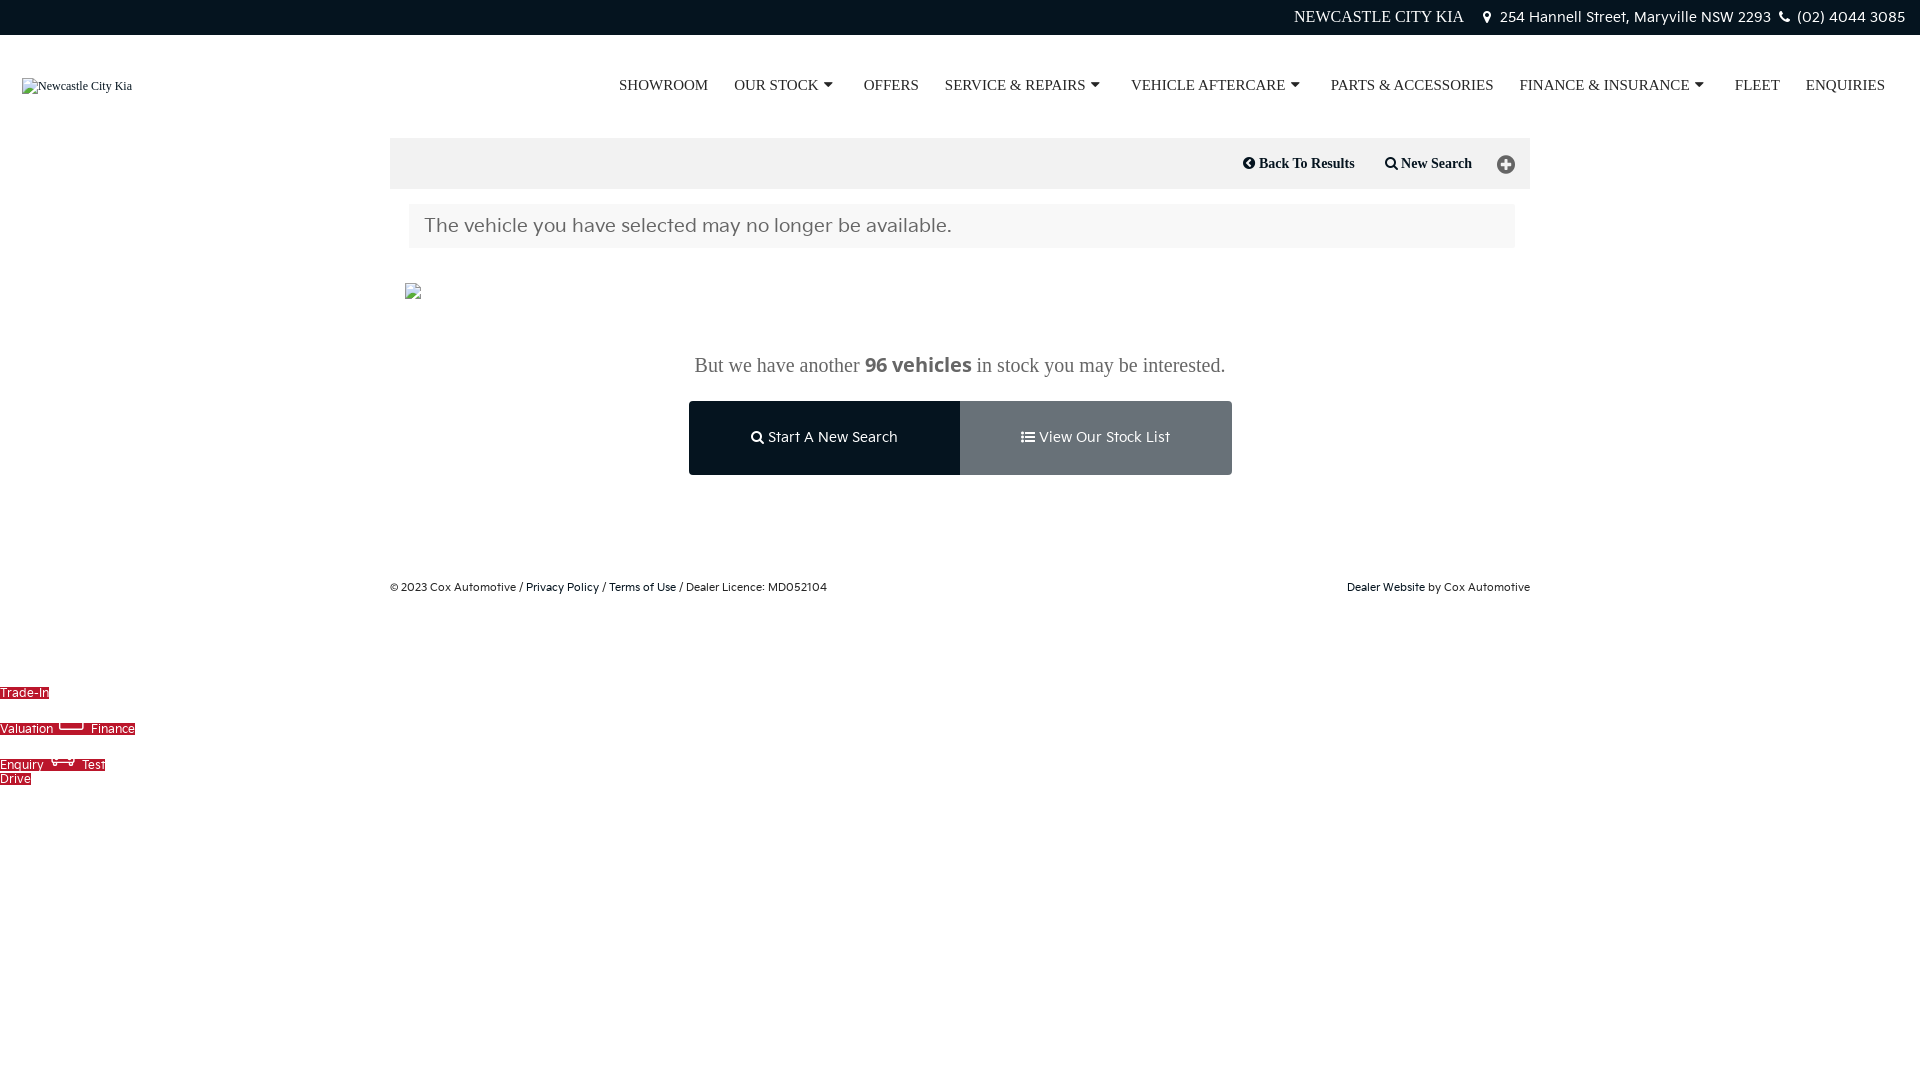 Image resolution: width=1920 pixels, height=1080 pixels. What do you see at coordinates (562, 588) in the screenshot?
I see `Privacy Policy` at bounding box center [562, 588].